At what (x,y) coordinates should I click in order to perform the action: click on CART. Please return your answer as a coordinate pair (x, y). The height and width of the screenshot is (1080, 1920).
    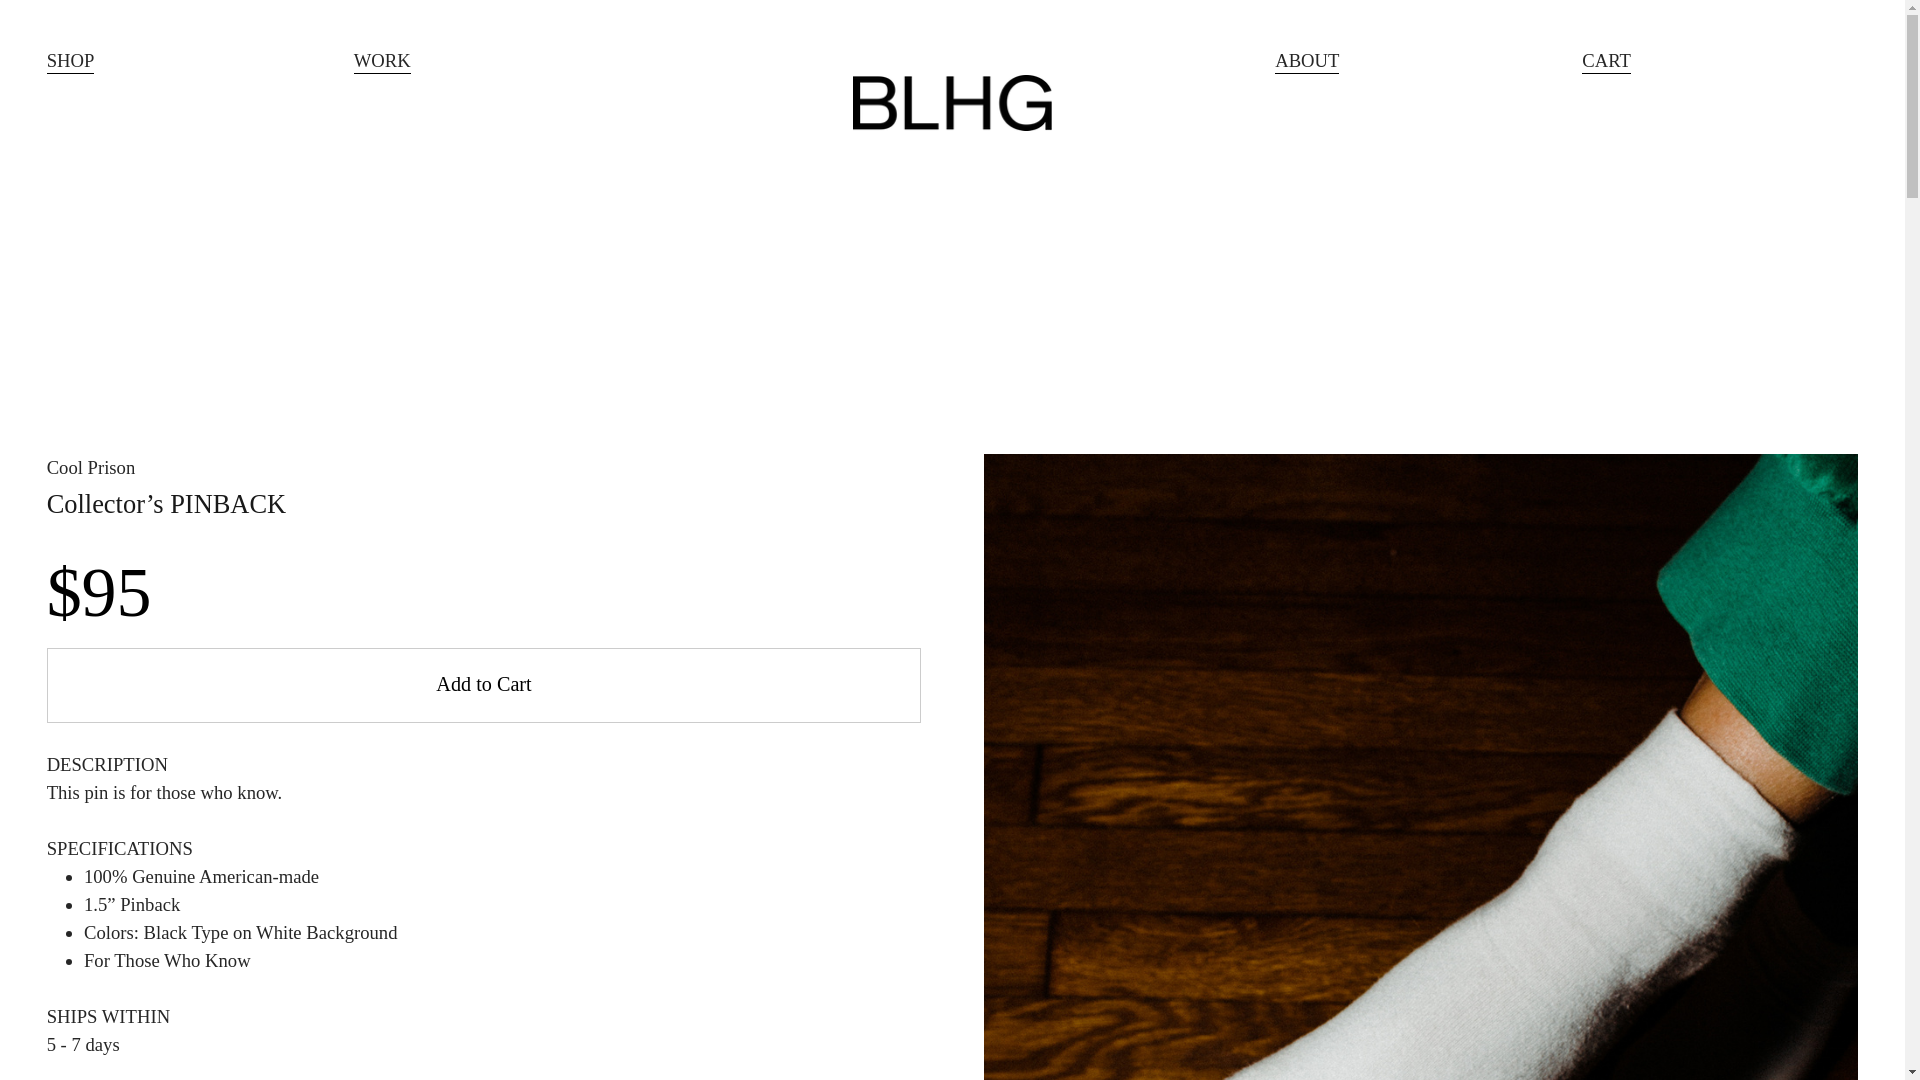
    Looking at the image, I should click on (1606, 62).